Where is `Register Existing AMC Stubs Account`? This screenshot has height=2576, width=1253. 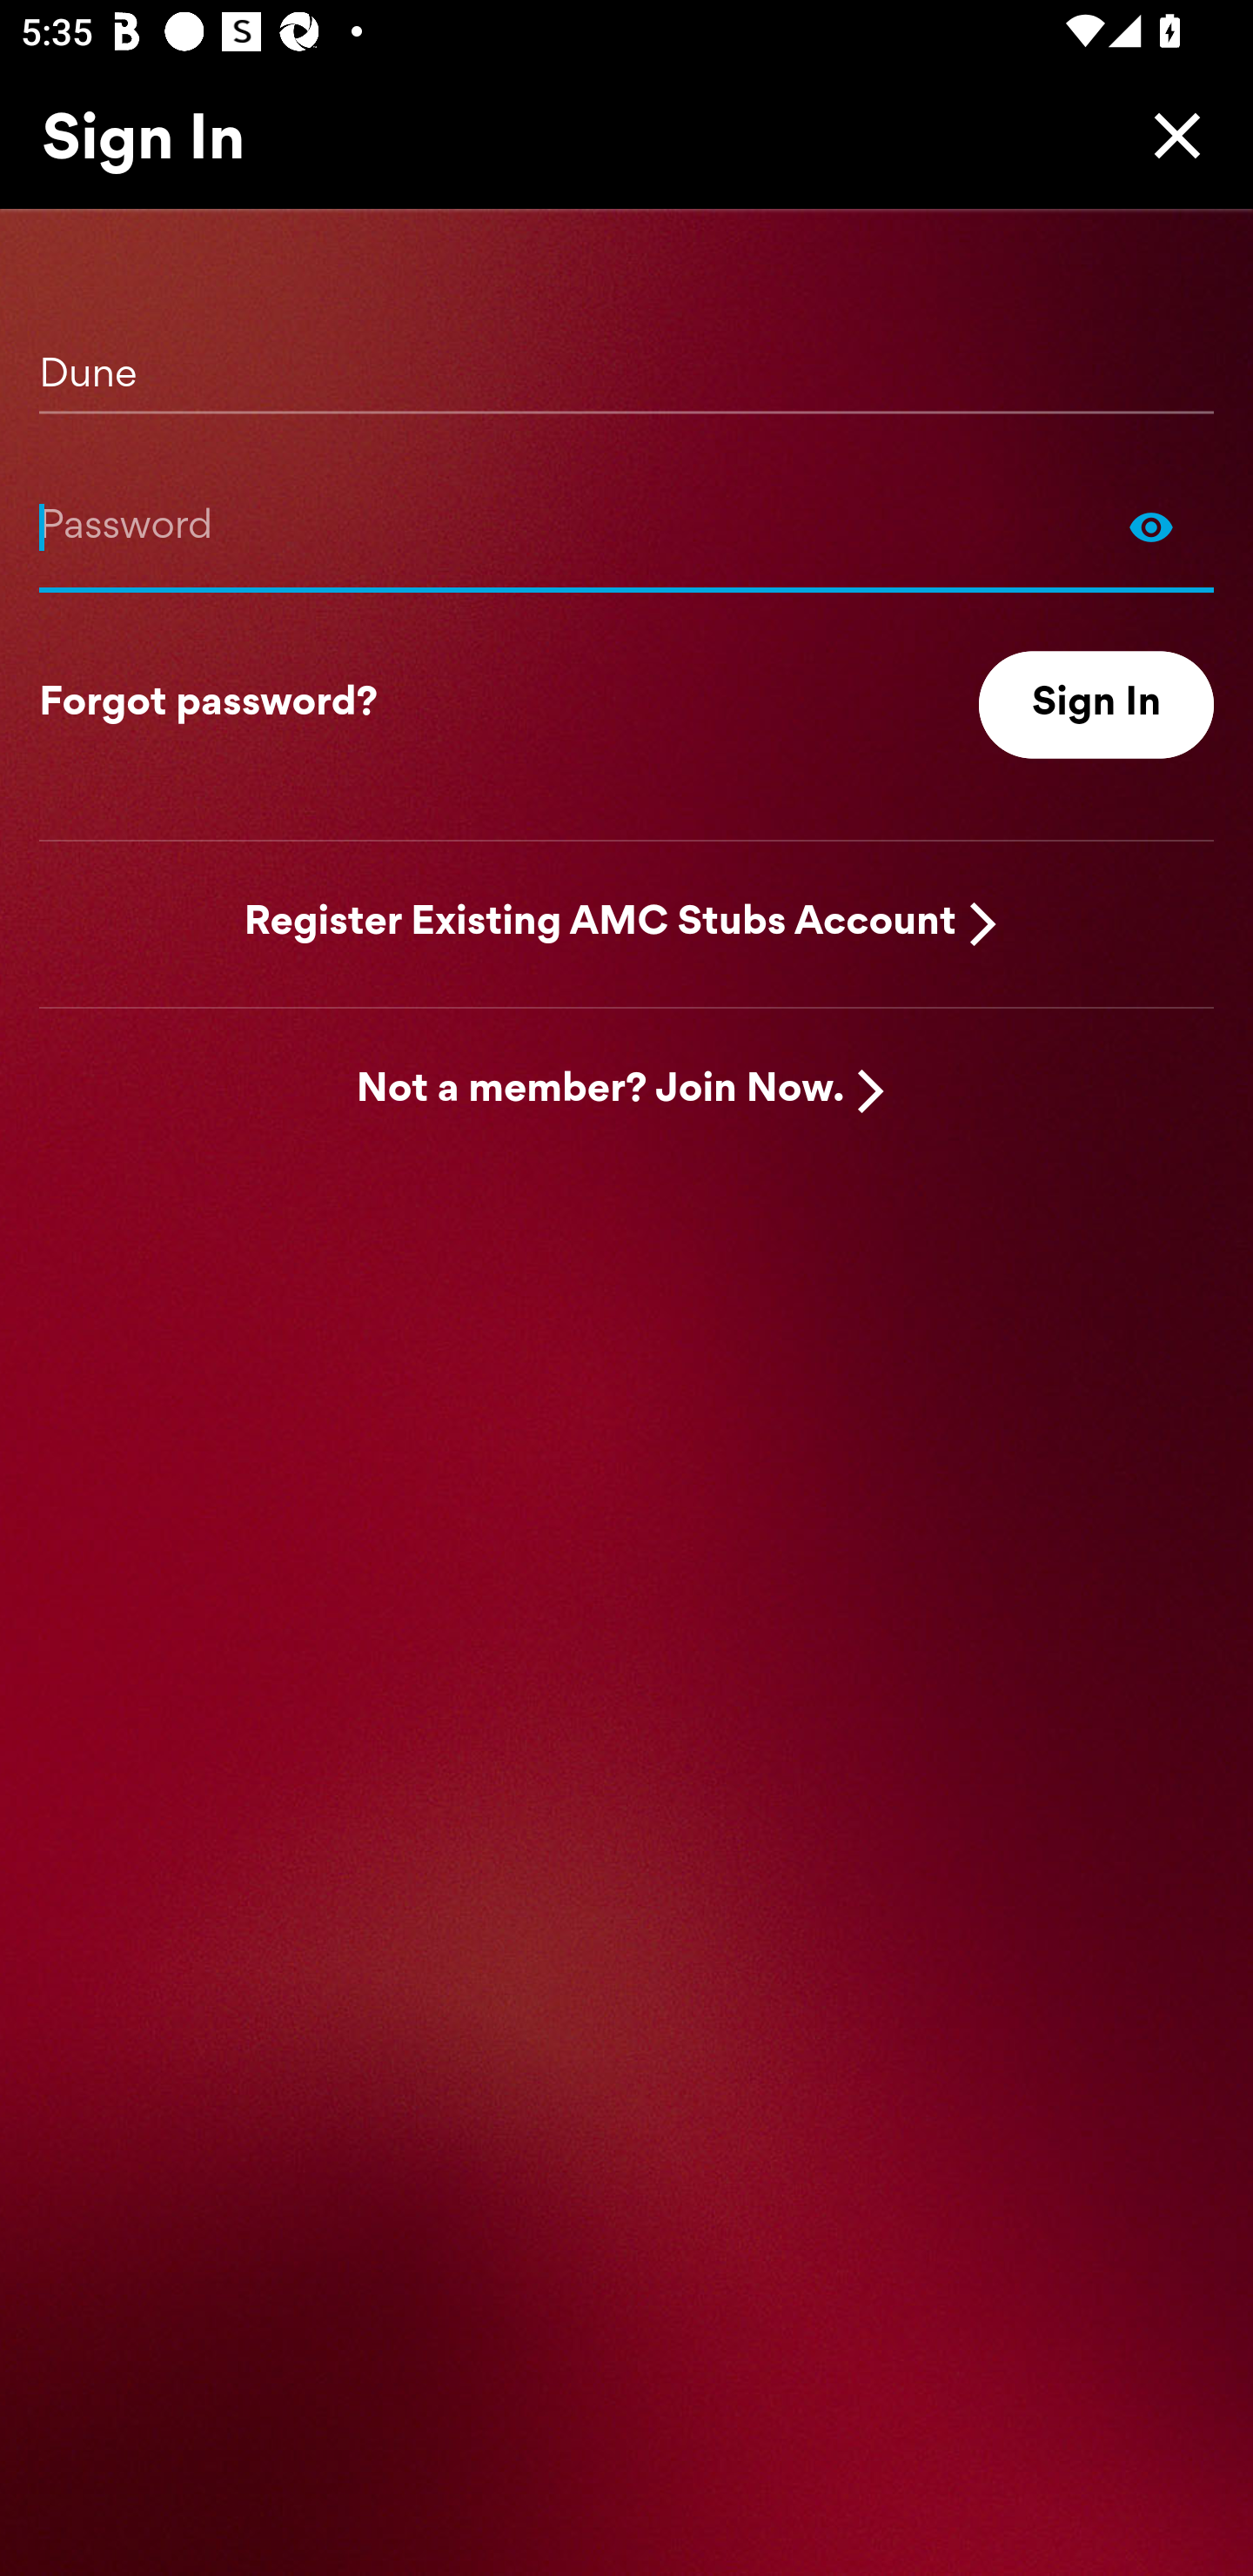 Register Existing AMC Stubs Account is located at coordinates (600, 922).